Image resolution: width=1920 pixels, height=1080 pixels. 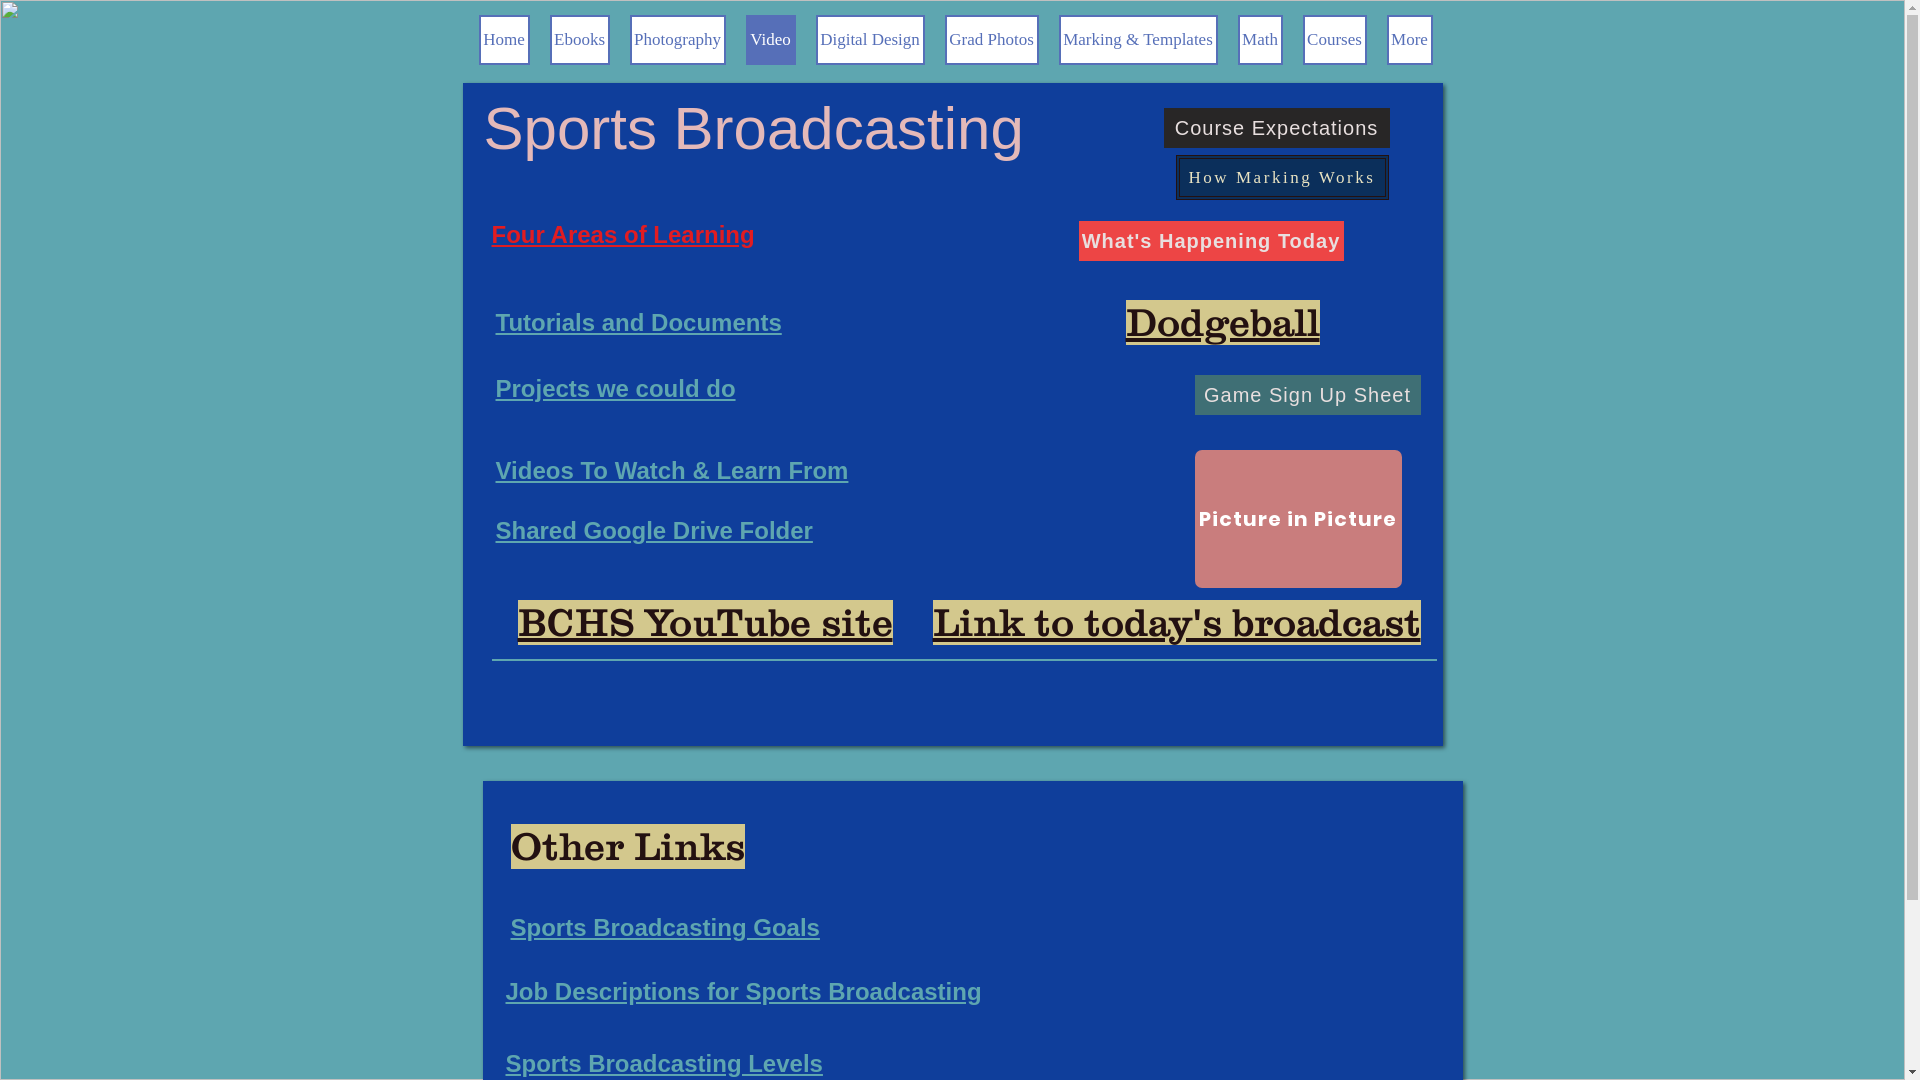 What do you see at coordinates (504, 40) in the screenshot?
I see `Home` at bounding box center [504, 40].